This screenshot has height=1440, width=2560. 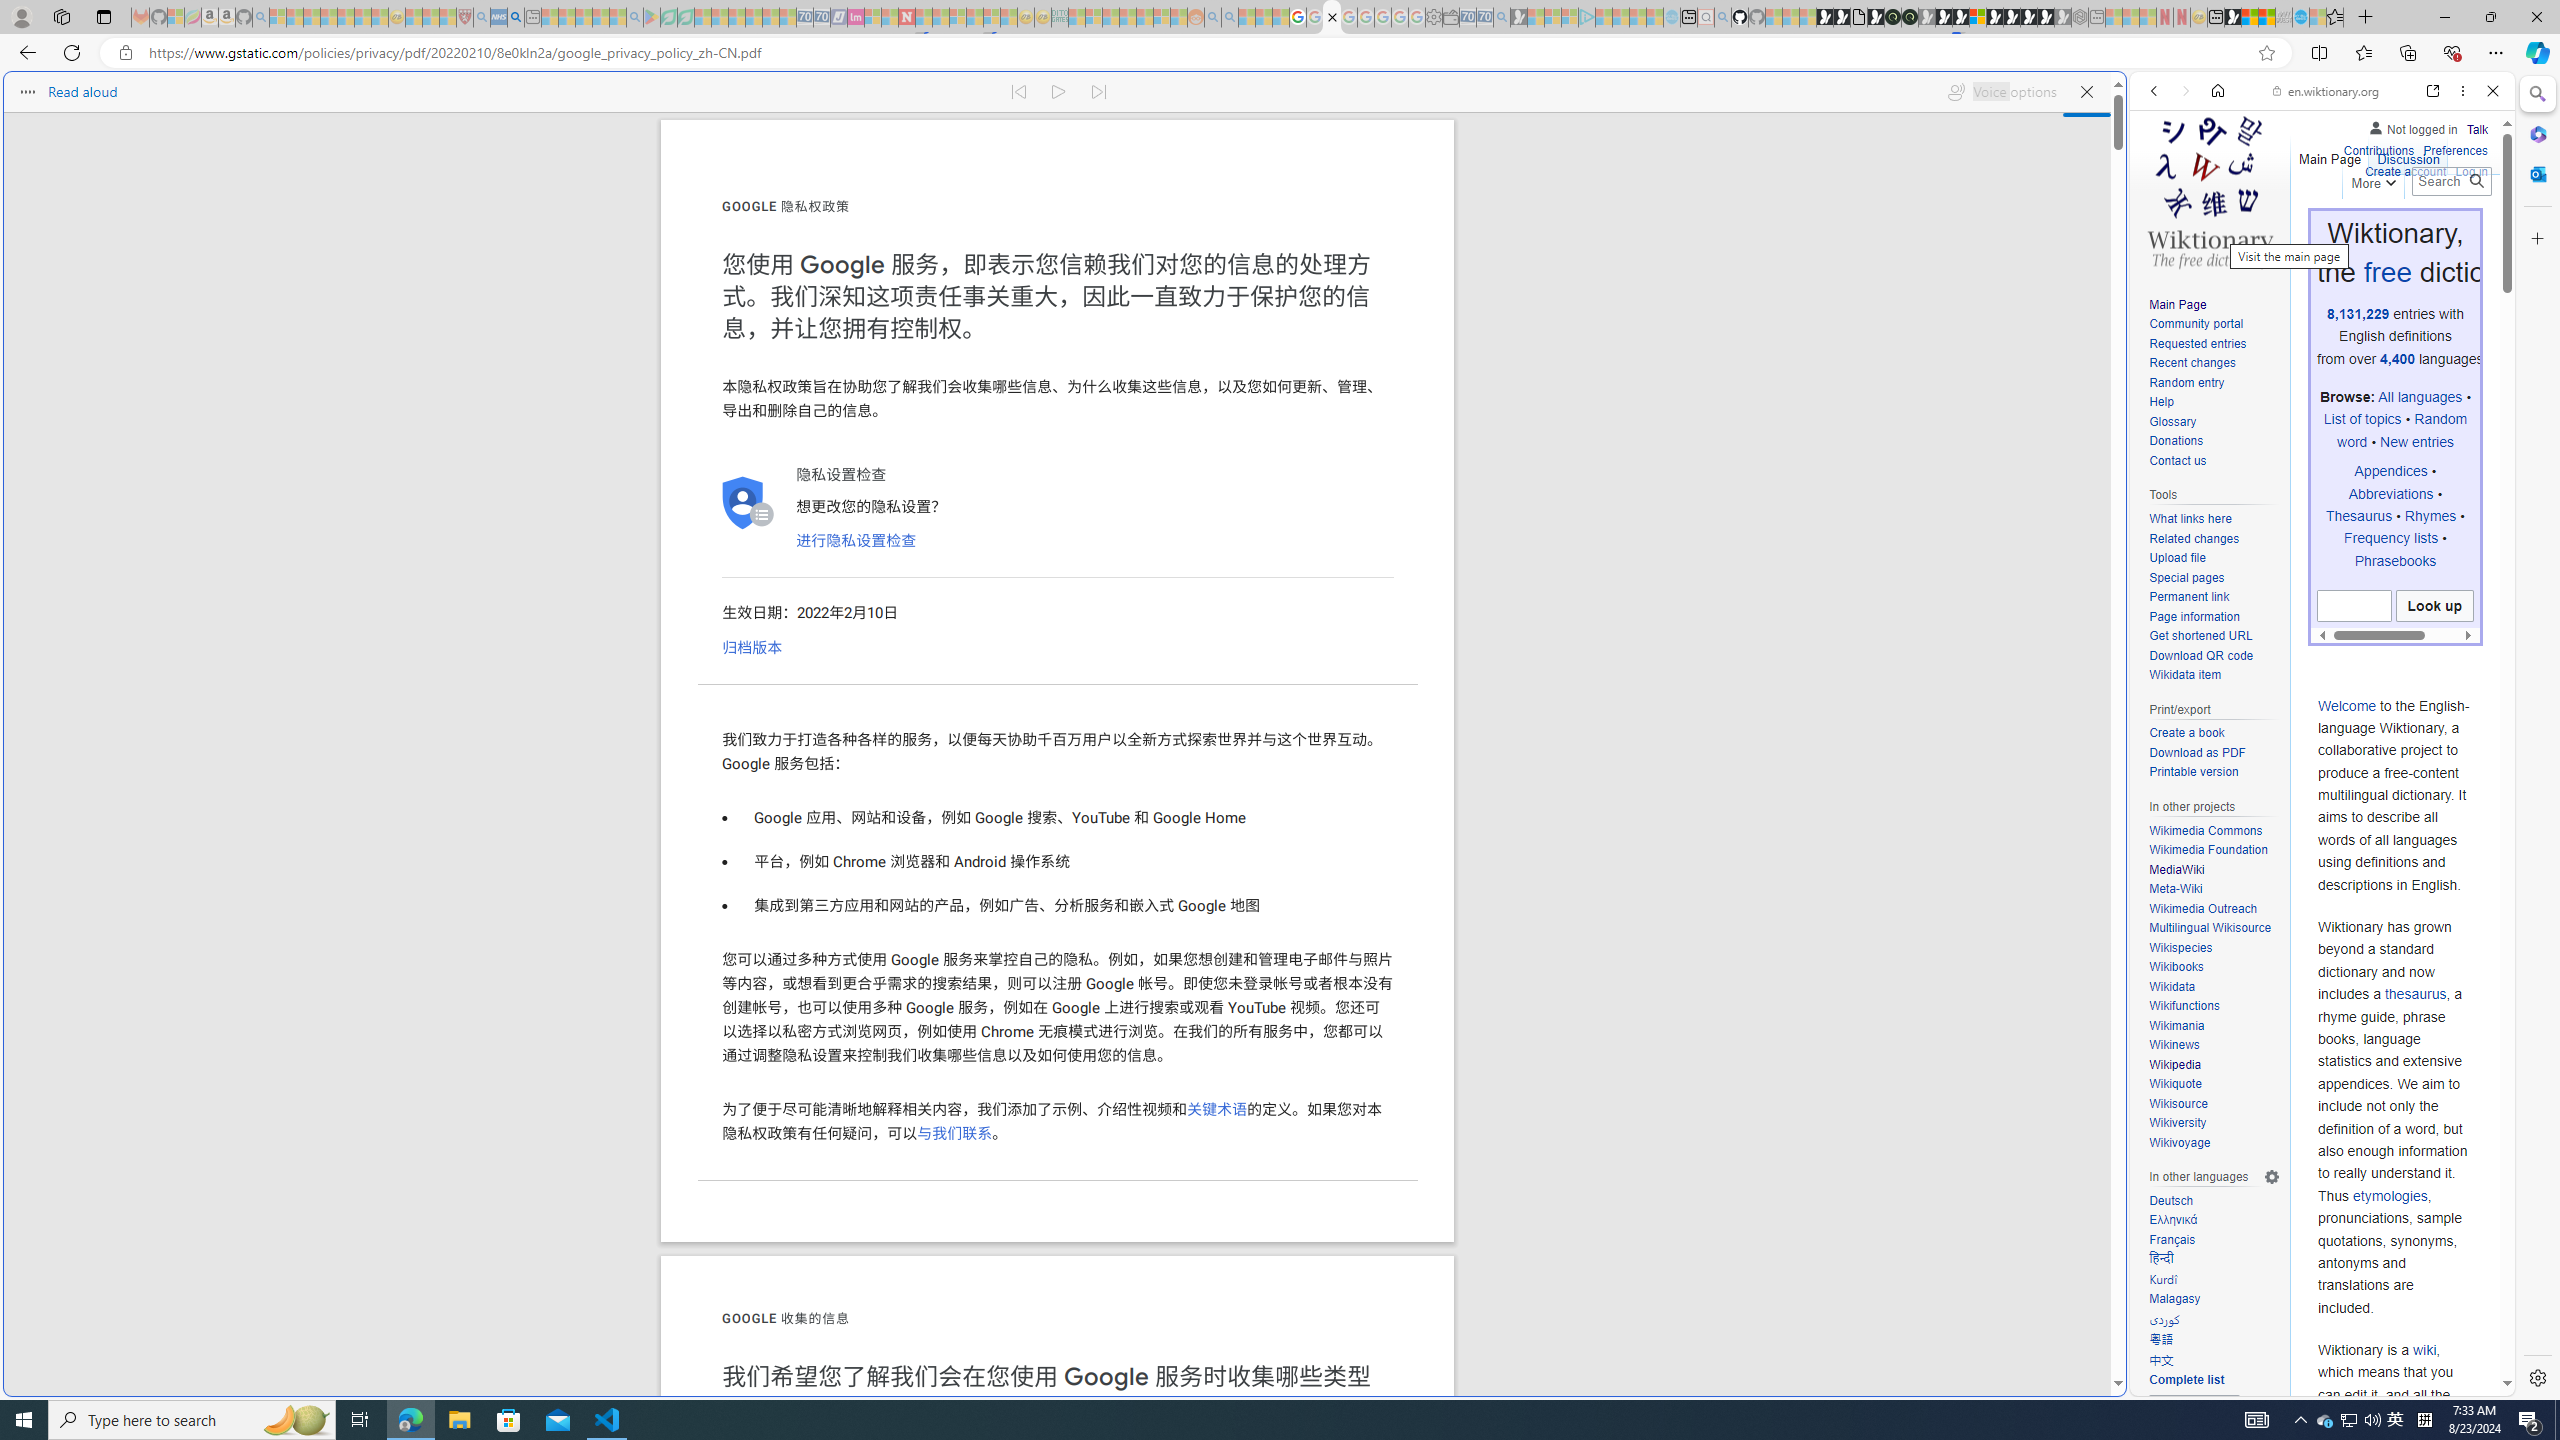 What do you see at coordinates (2398, 358) in the screenshot?
I see `4,400` at bounding box center [2398, 358].